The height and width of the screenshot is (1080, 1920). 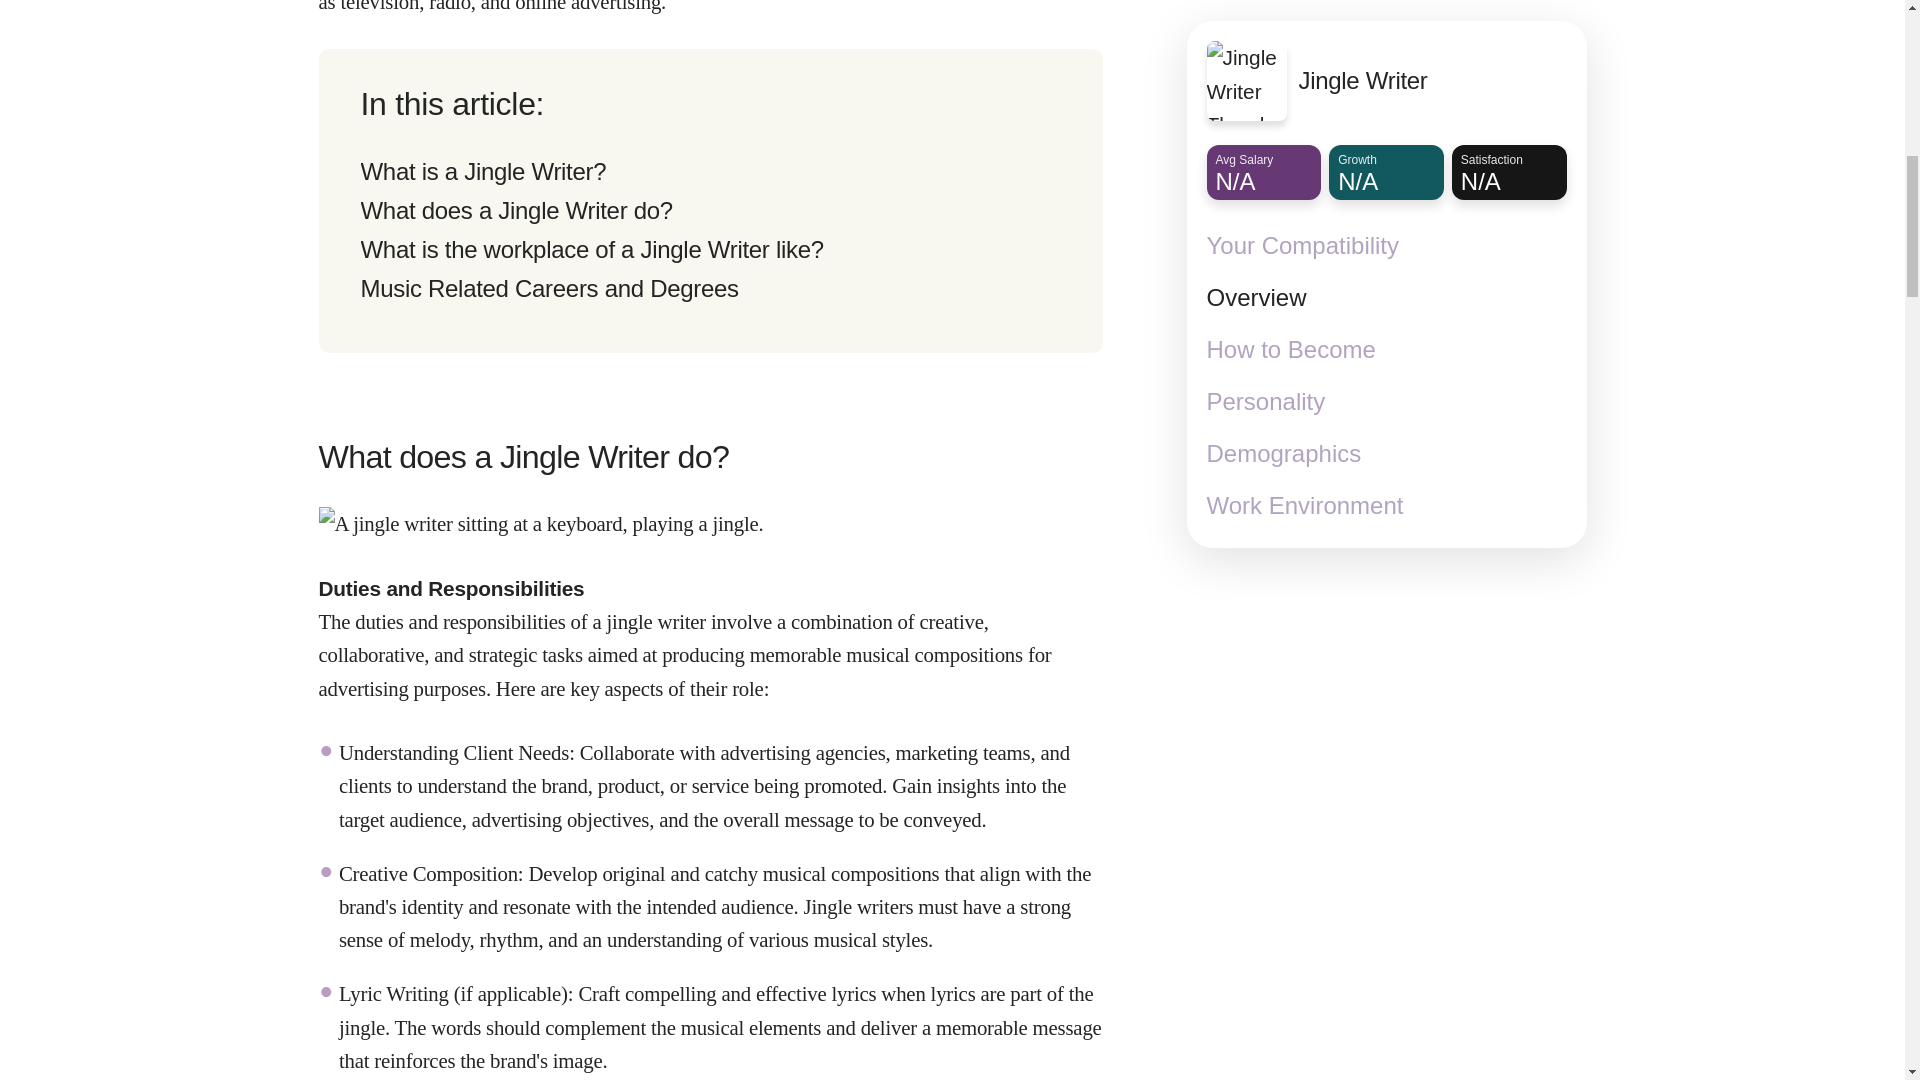 I want to click on What is a Jingle Writer?, so click(x=483, y=170).